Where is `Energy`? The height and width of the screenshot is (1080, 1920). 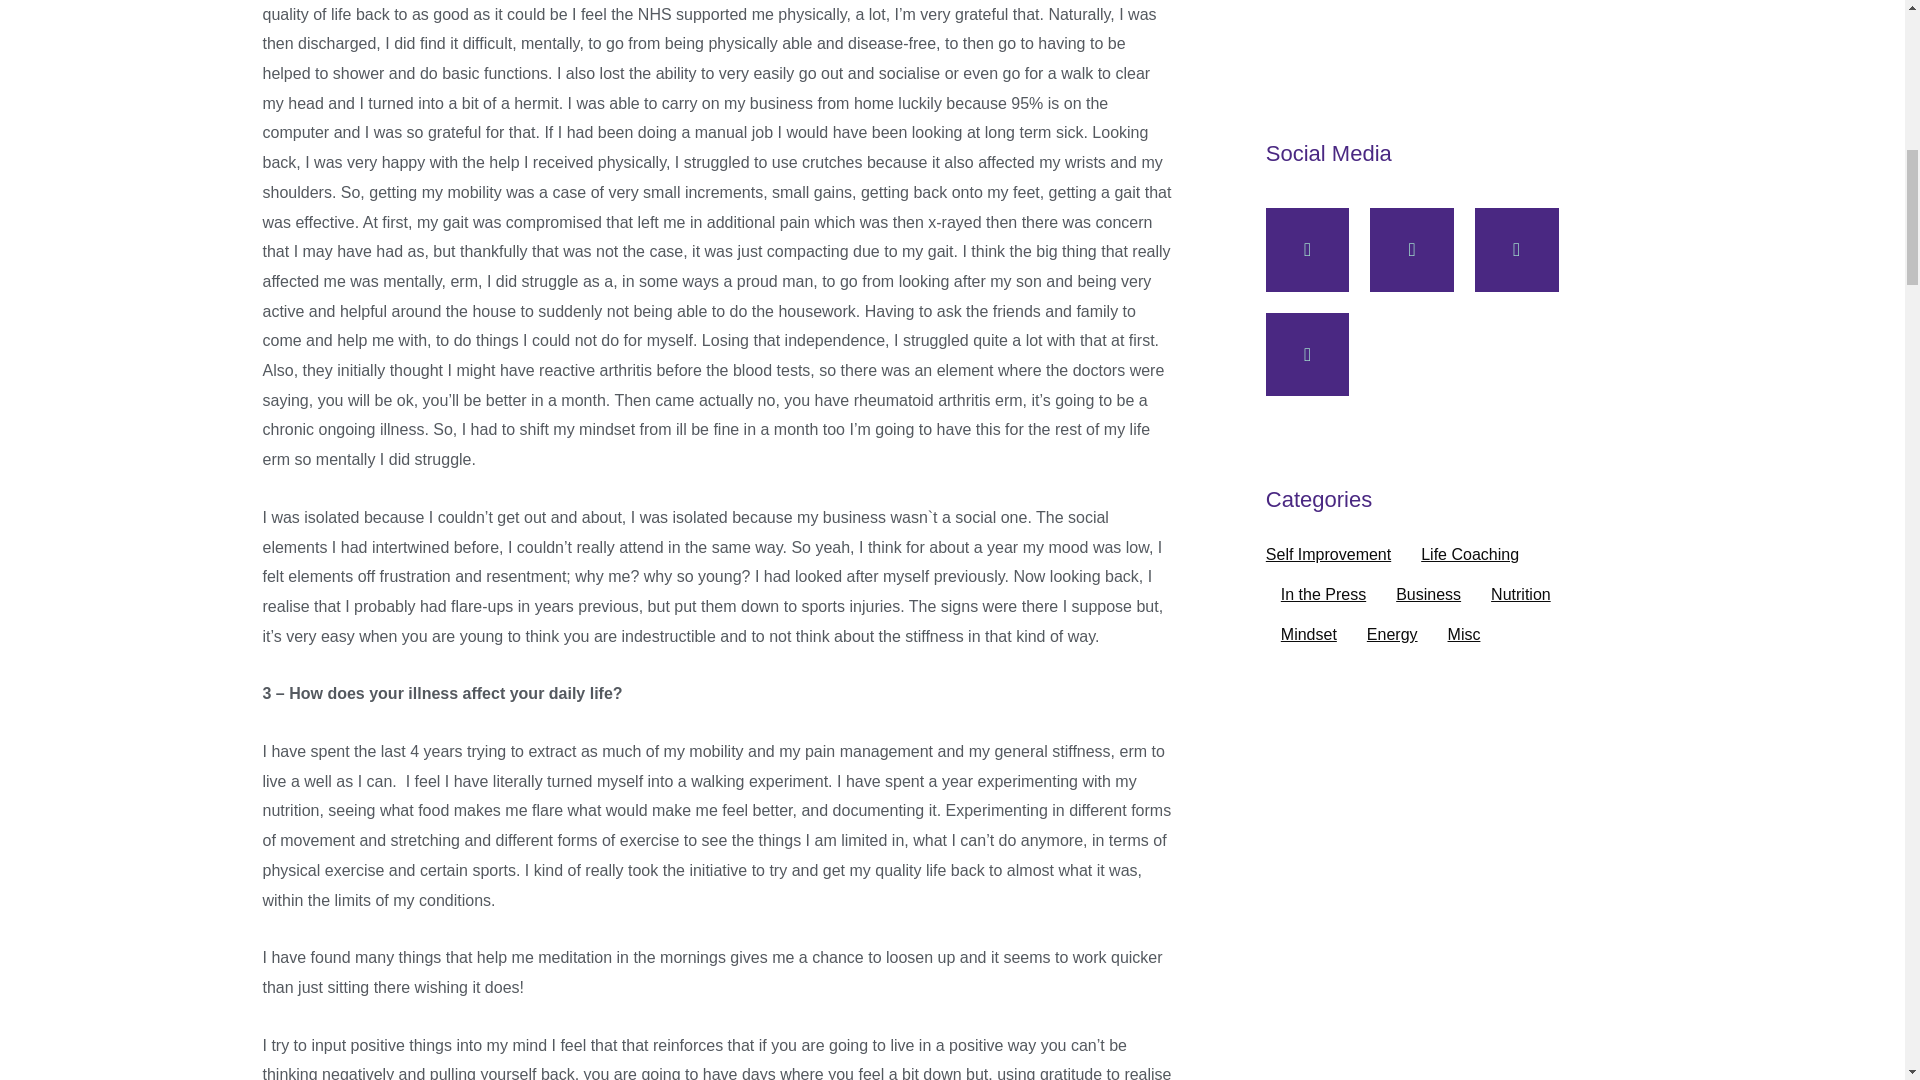
Energy is located at coordinates (1392, 634).